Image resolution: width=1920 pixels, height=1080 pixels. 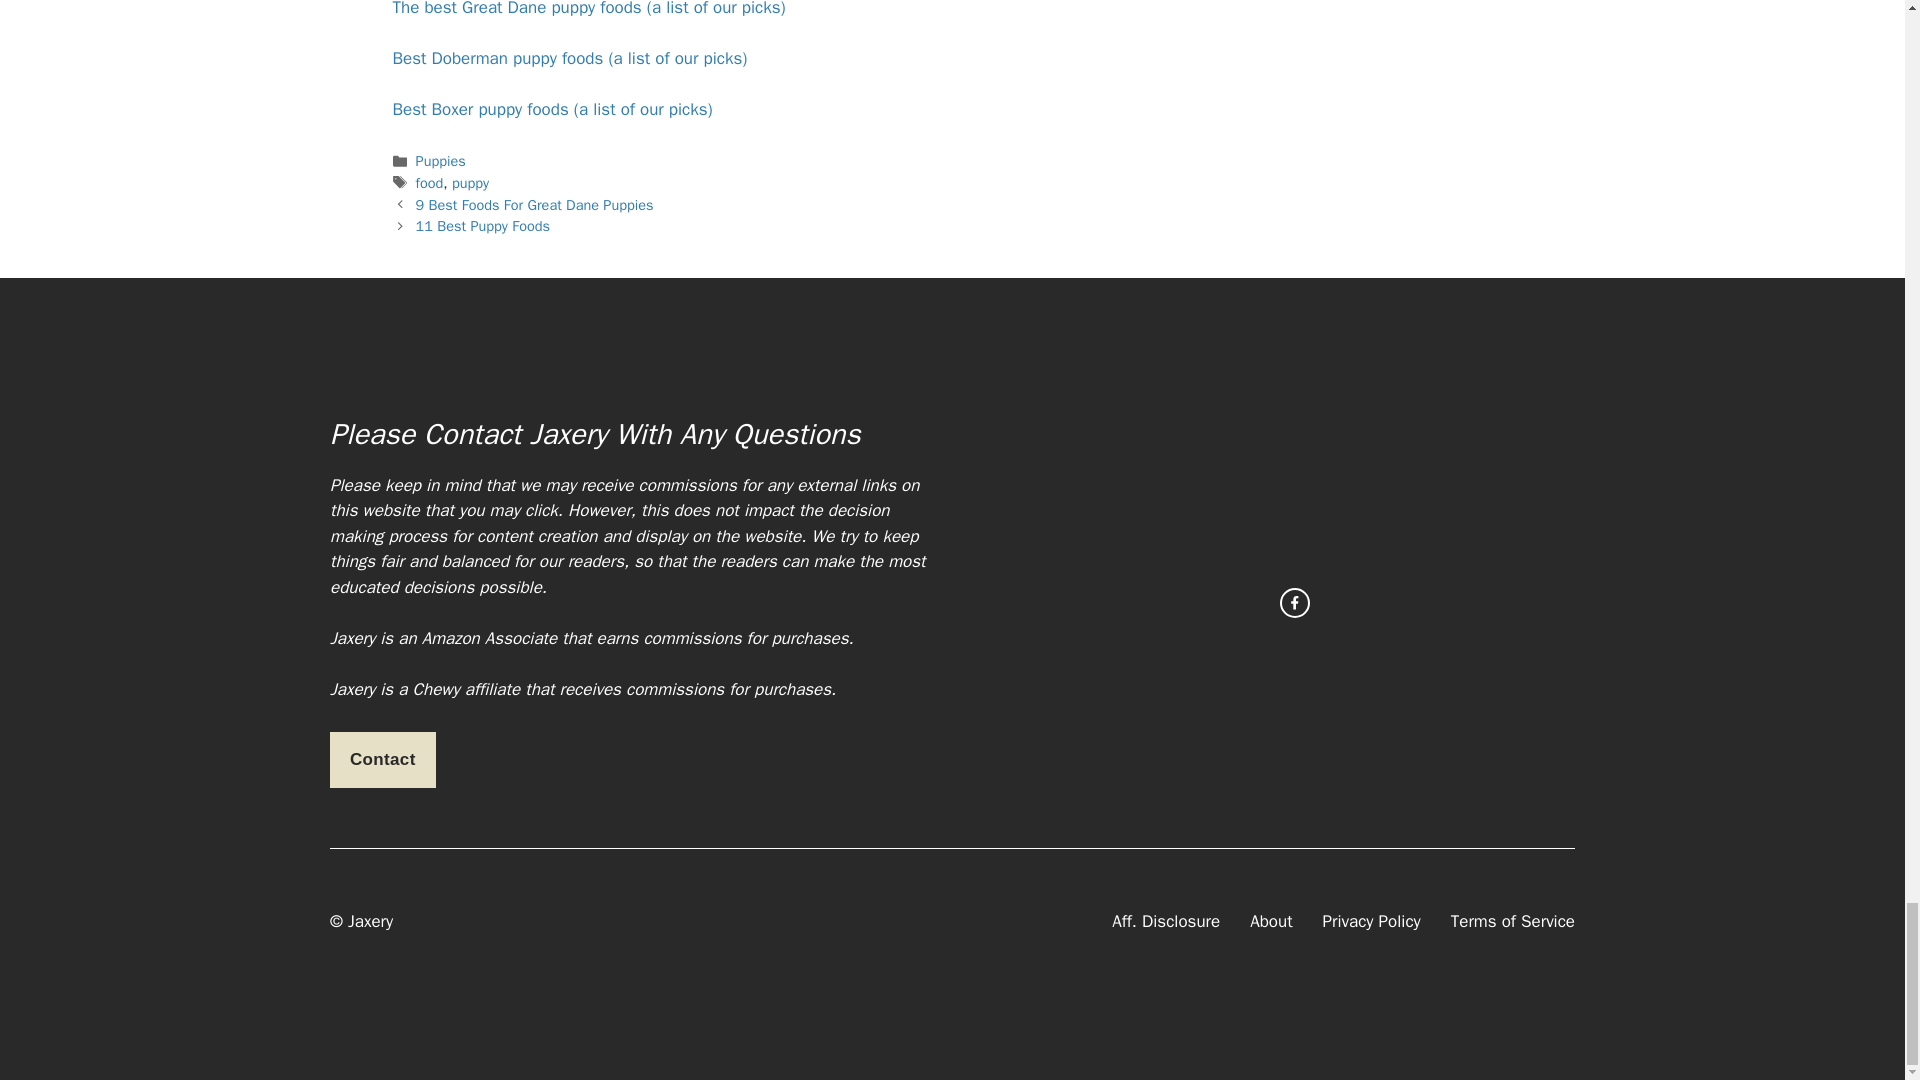 What do you see at coordinates (441, 160) in the screenshot?
I see `Puppies` at bounding box center [441, 160].